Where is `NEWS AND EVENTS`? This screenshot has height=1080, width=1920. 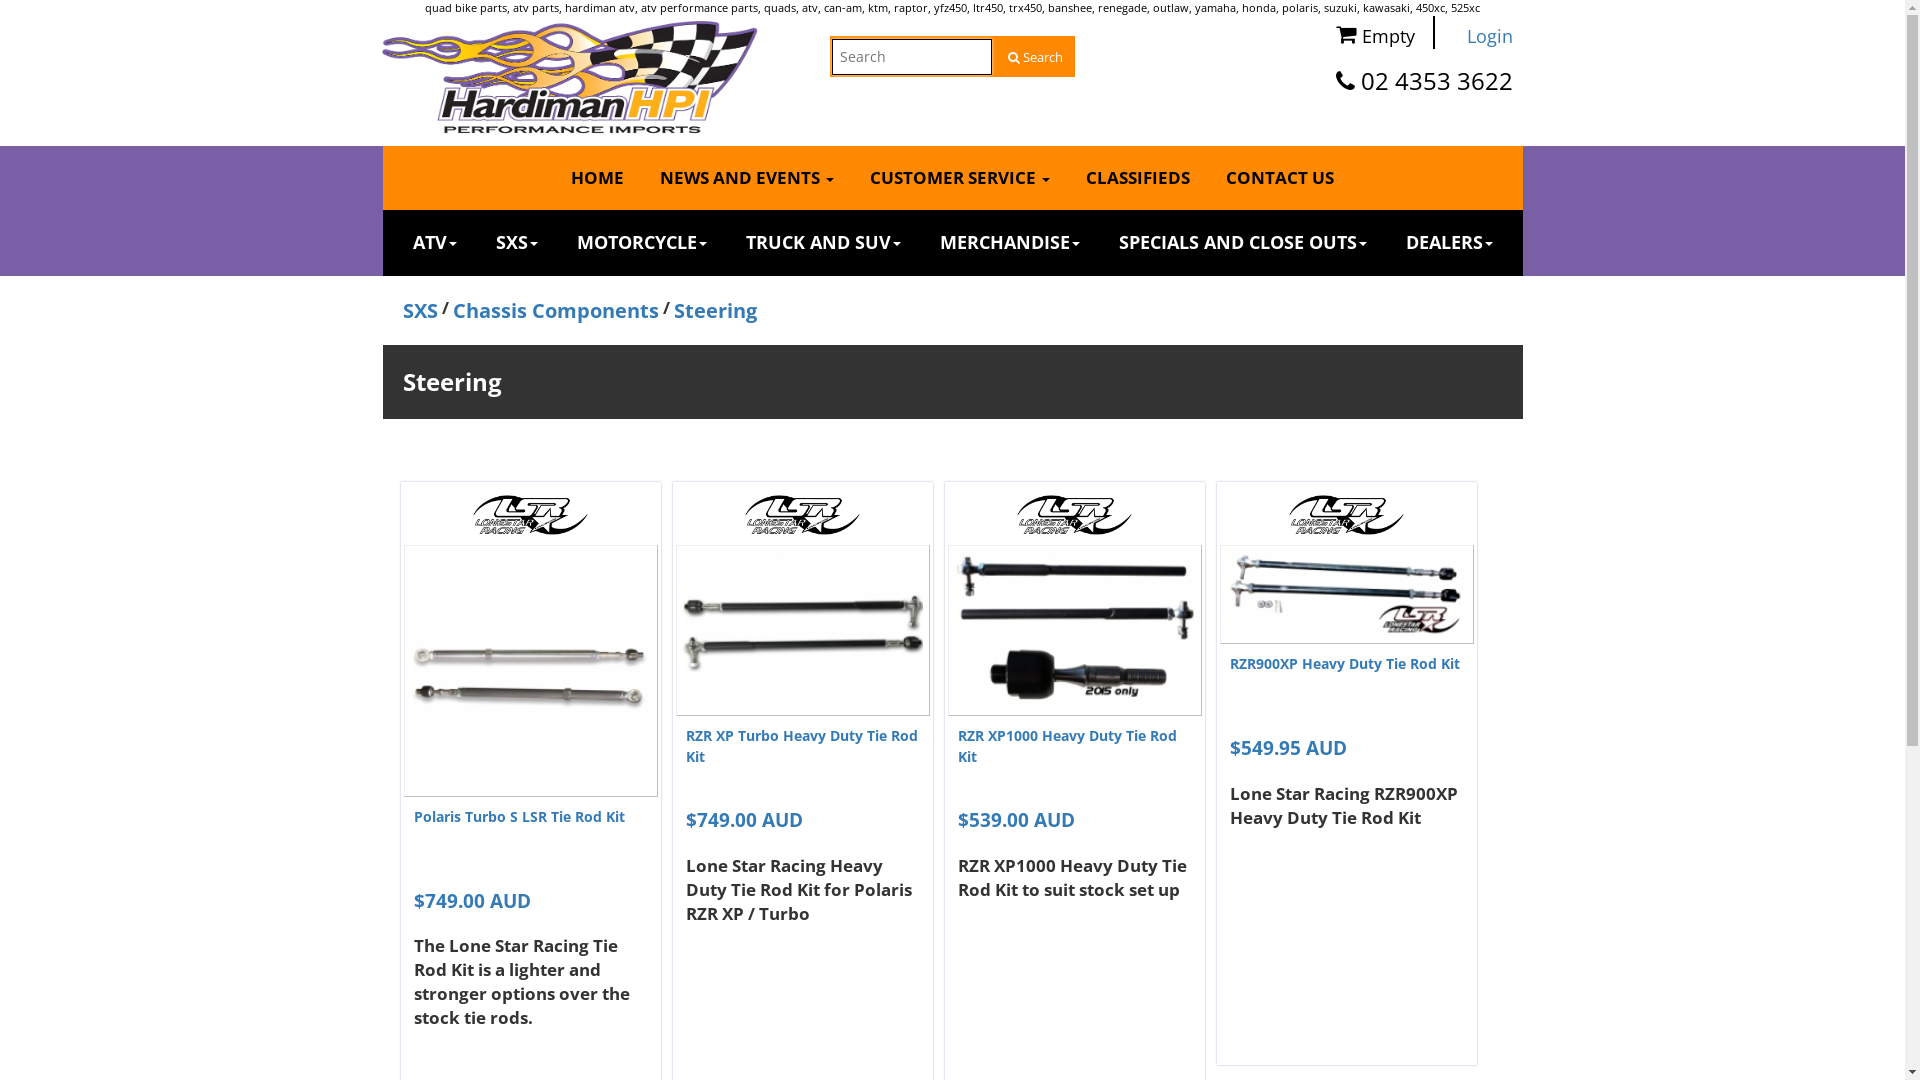
NEWS AND EVENTS is located at coordinates (747, 178).